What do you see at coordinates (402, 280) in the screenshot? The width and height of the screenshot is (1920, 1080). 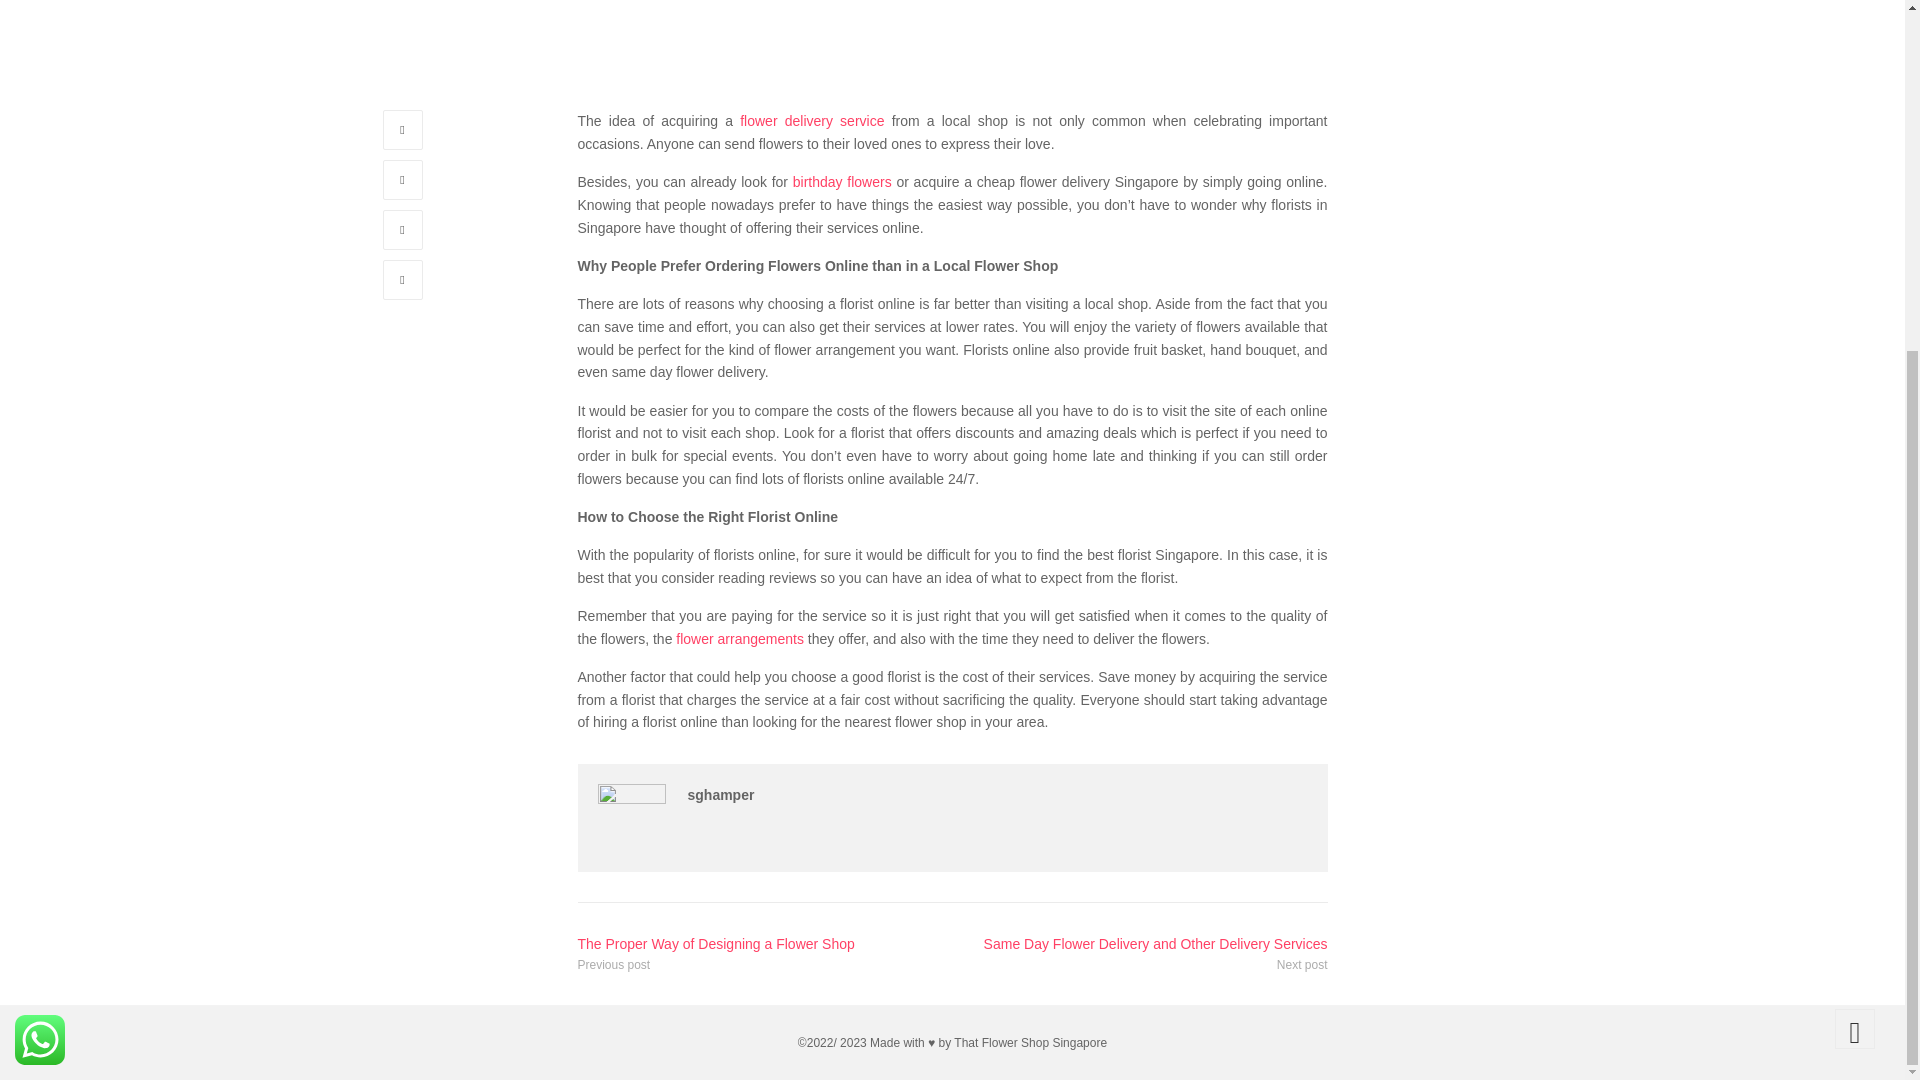 I see `Pinterest` at bounding box center [402, 280].